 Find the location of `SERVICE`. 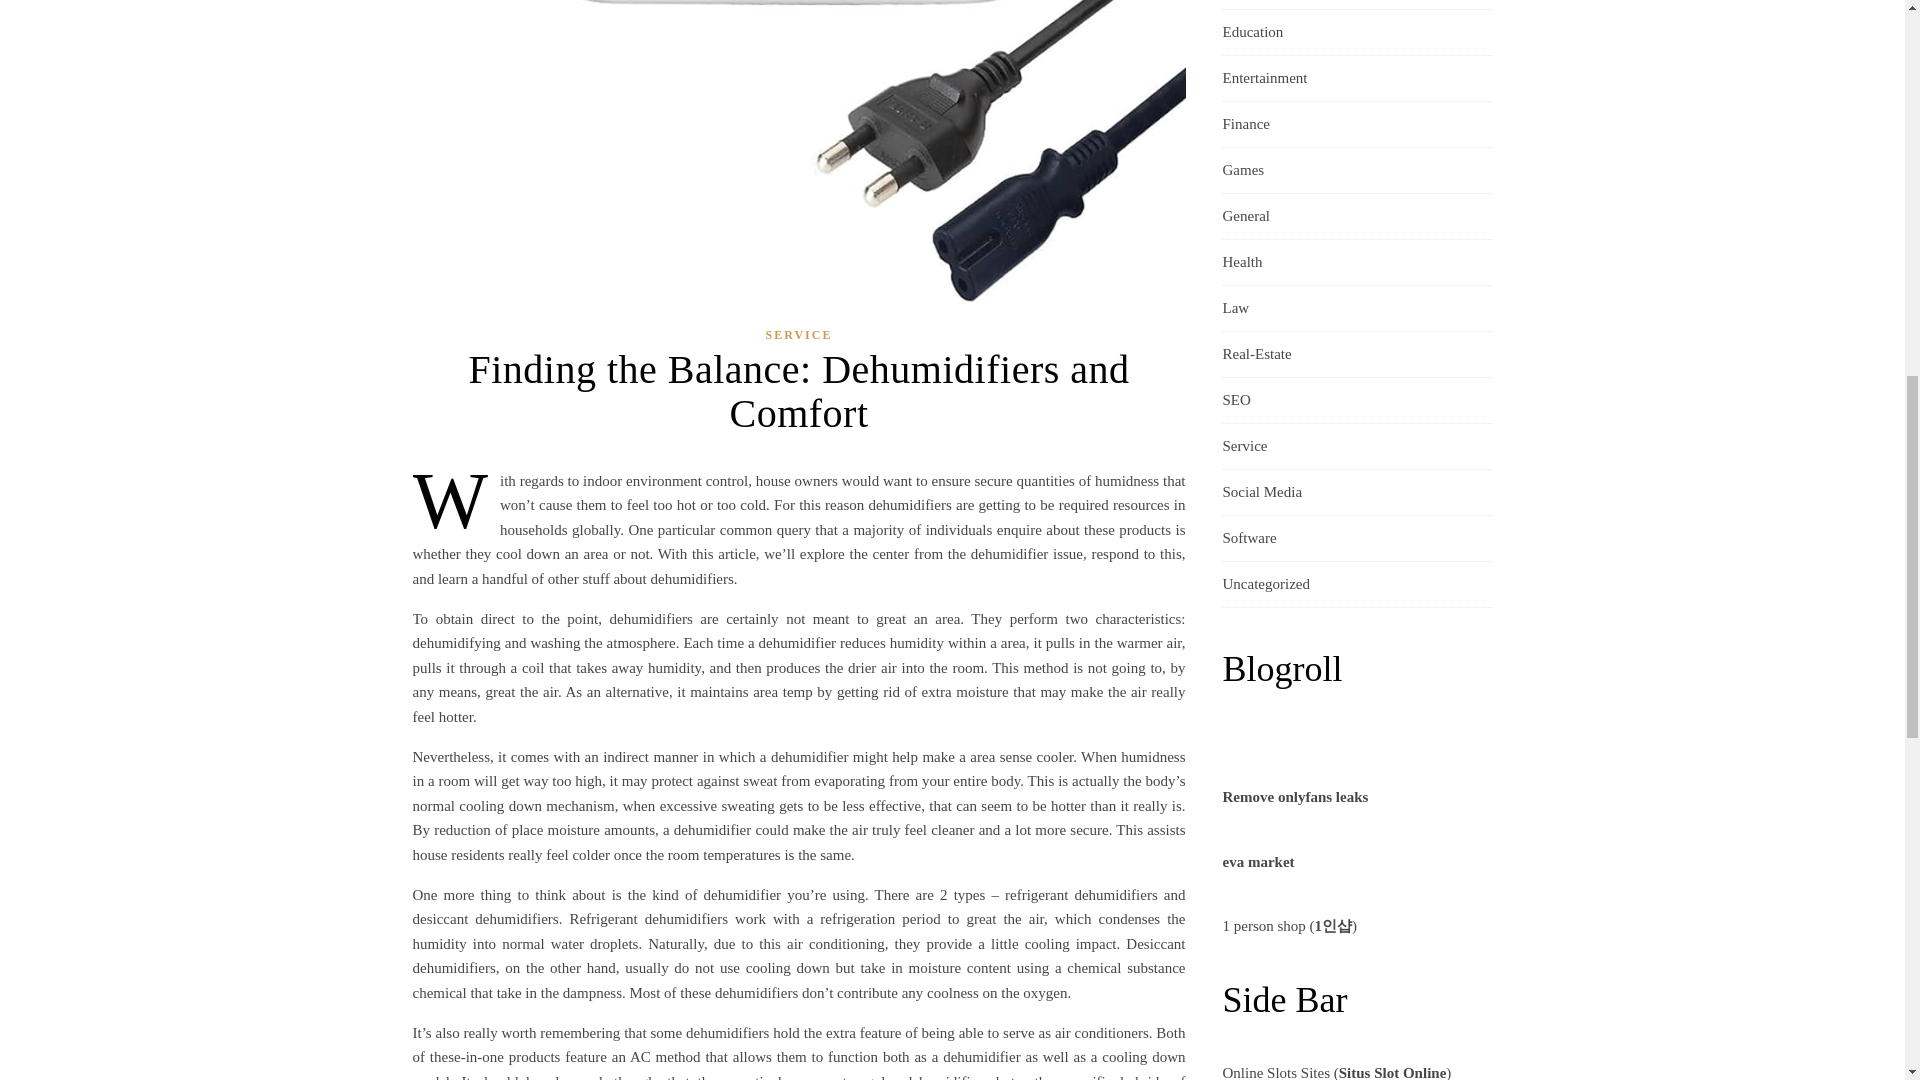

SERVICE is located at coordinates (800, 334).